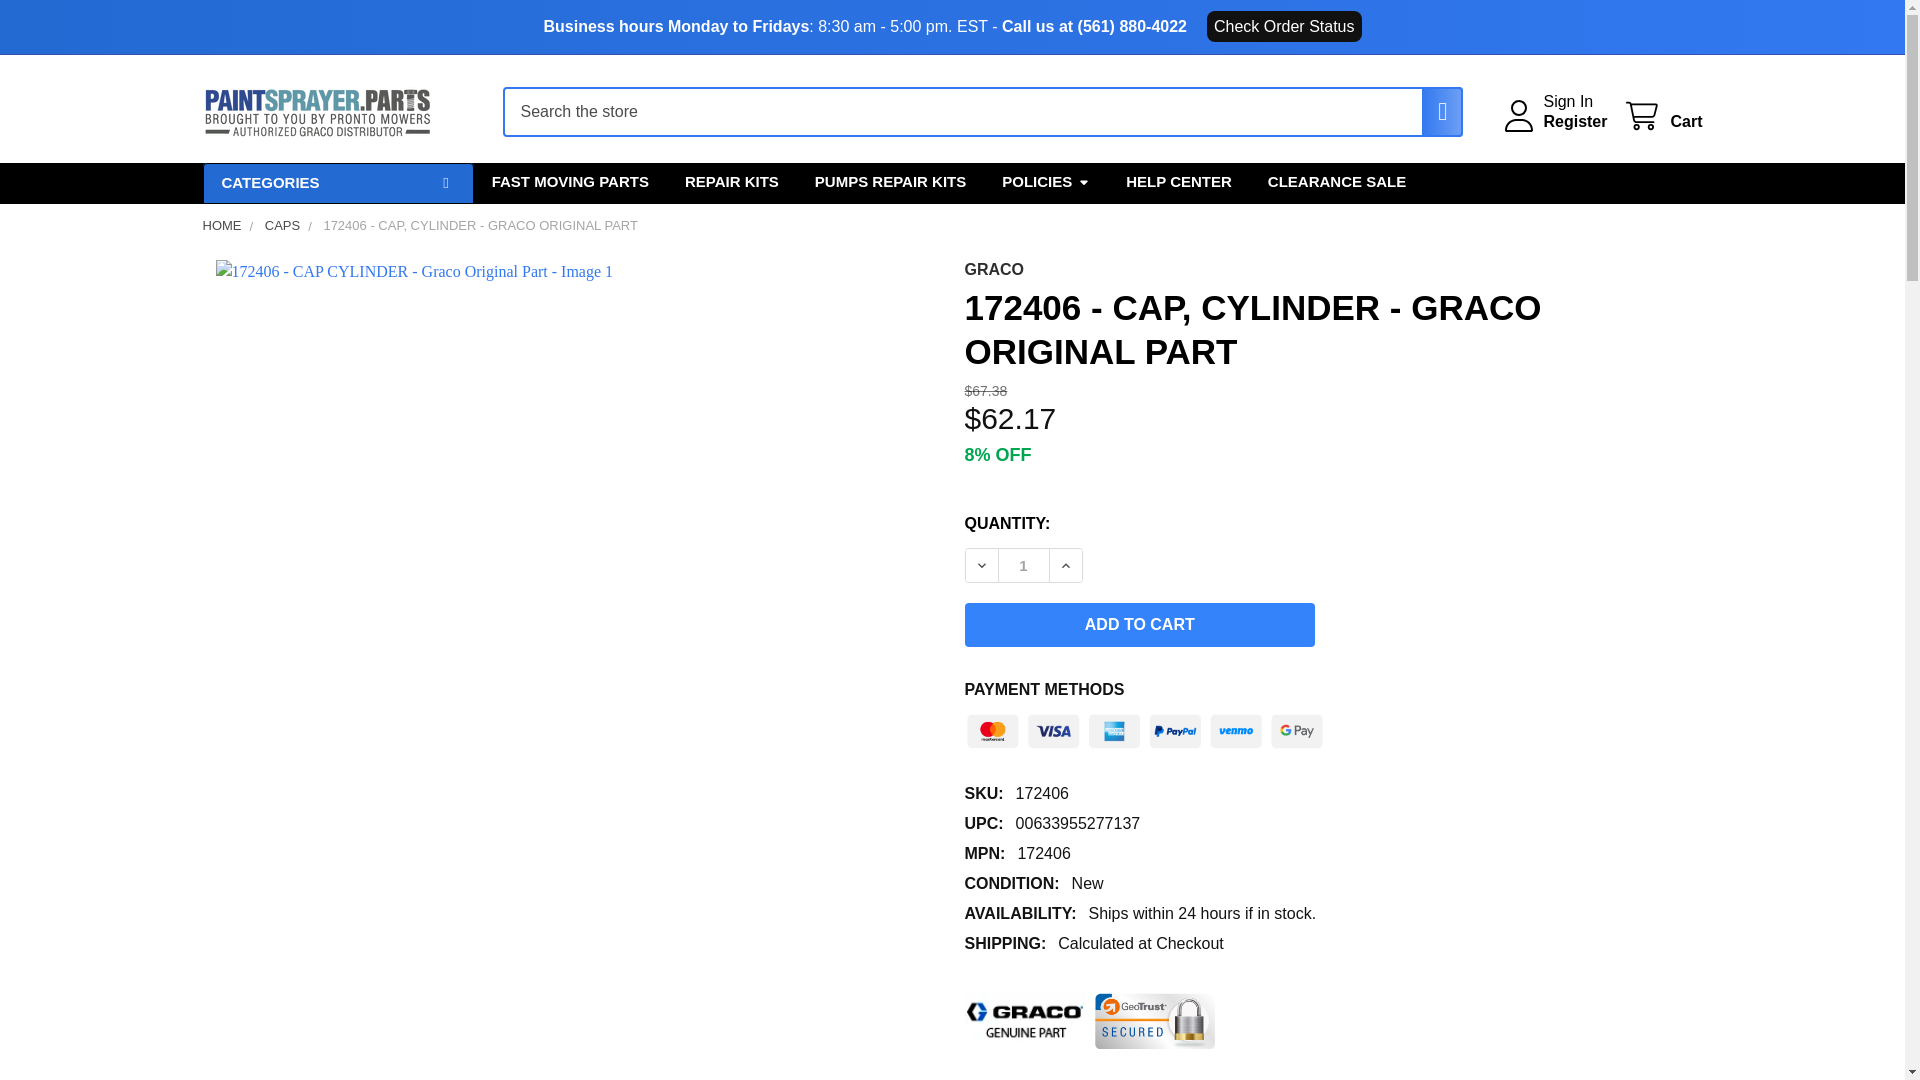 The height and width of the screenshot is (1080, 1920). Describe the element at coordinates (1023, 565) in the screenshot. I see `1` at that location.